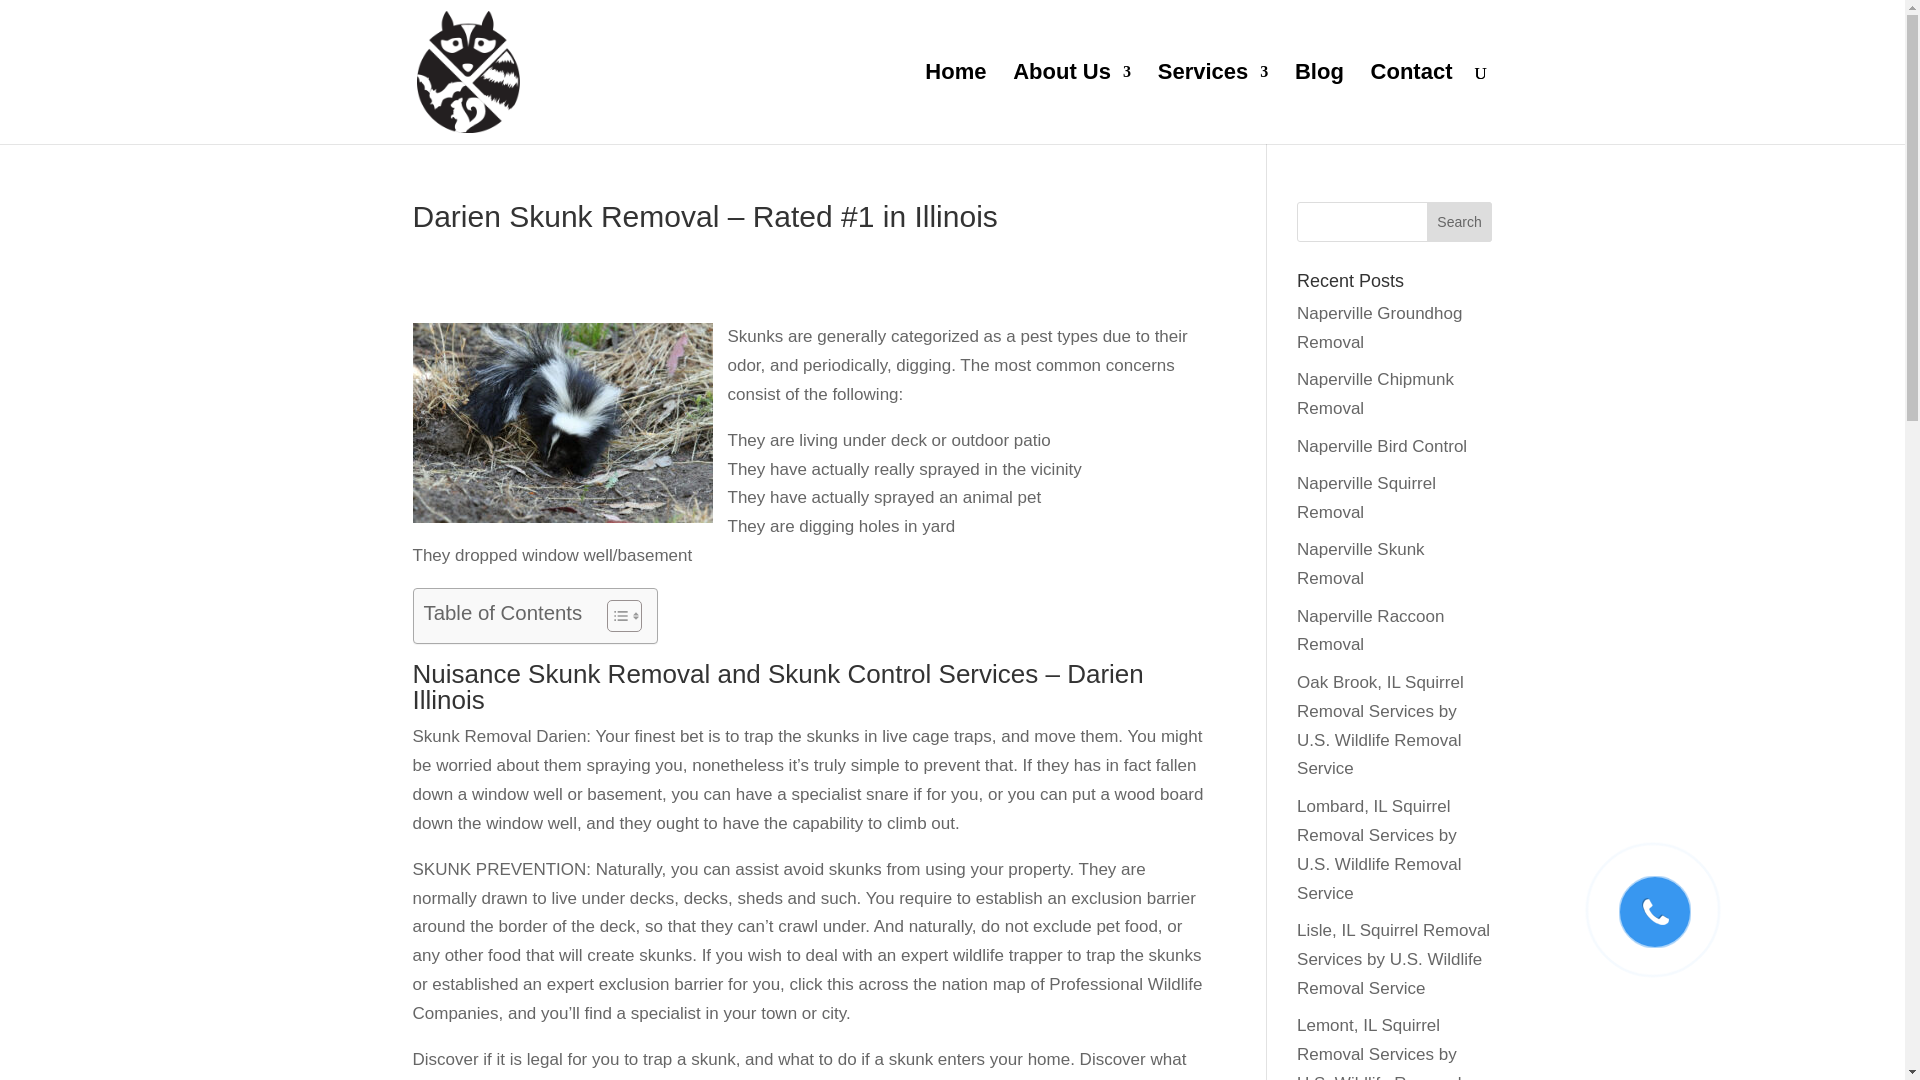 Image resolution: width=1920 pixels, height=1080 pixels. I want to click on About Us, so click(1072, 104).